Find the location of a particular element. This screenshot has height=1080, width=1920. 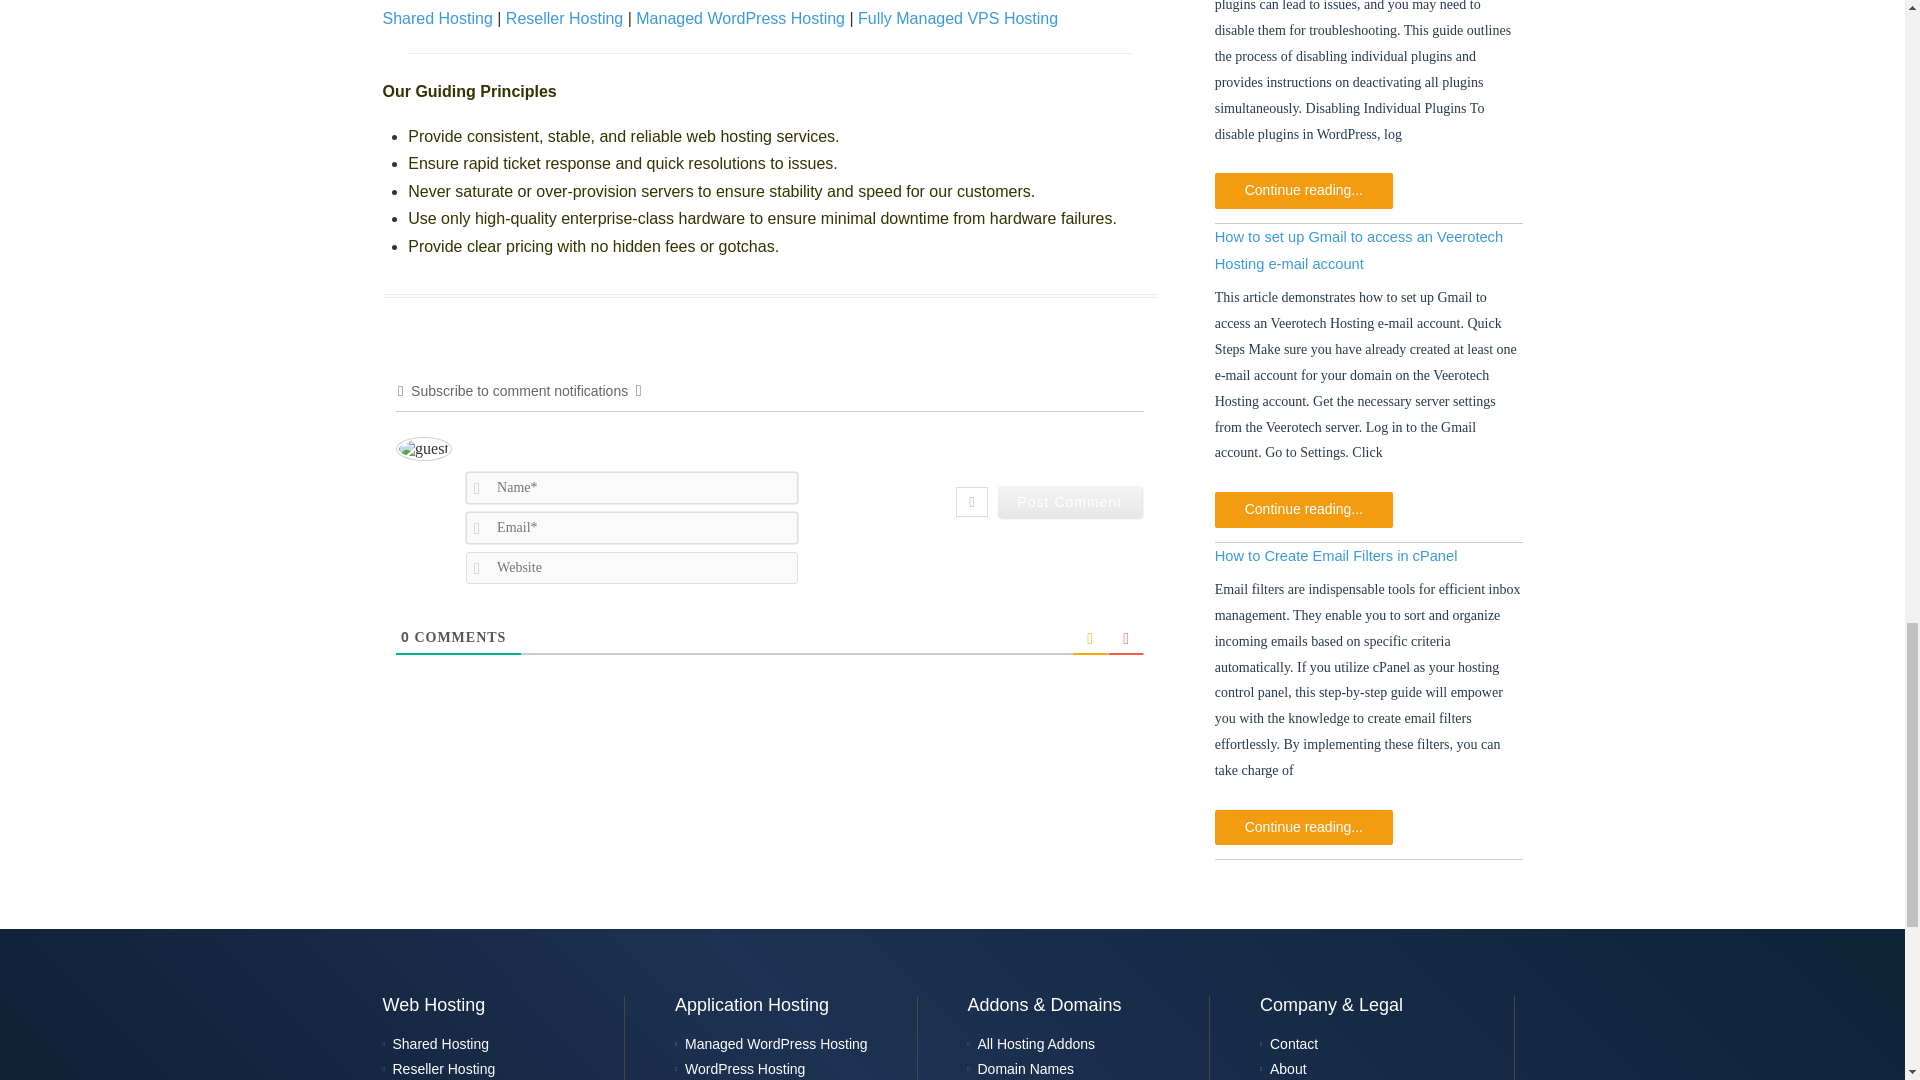

Fully Managed VPS Hosting is located at coordinates (958, 18).